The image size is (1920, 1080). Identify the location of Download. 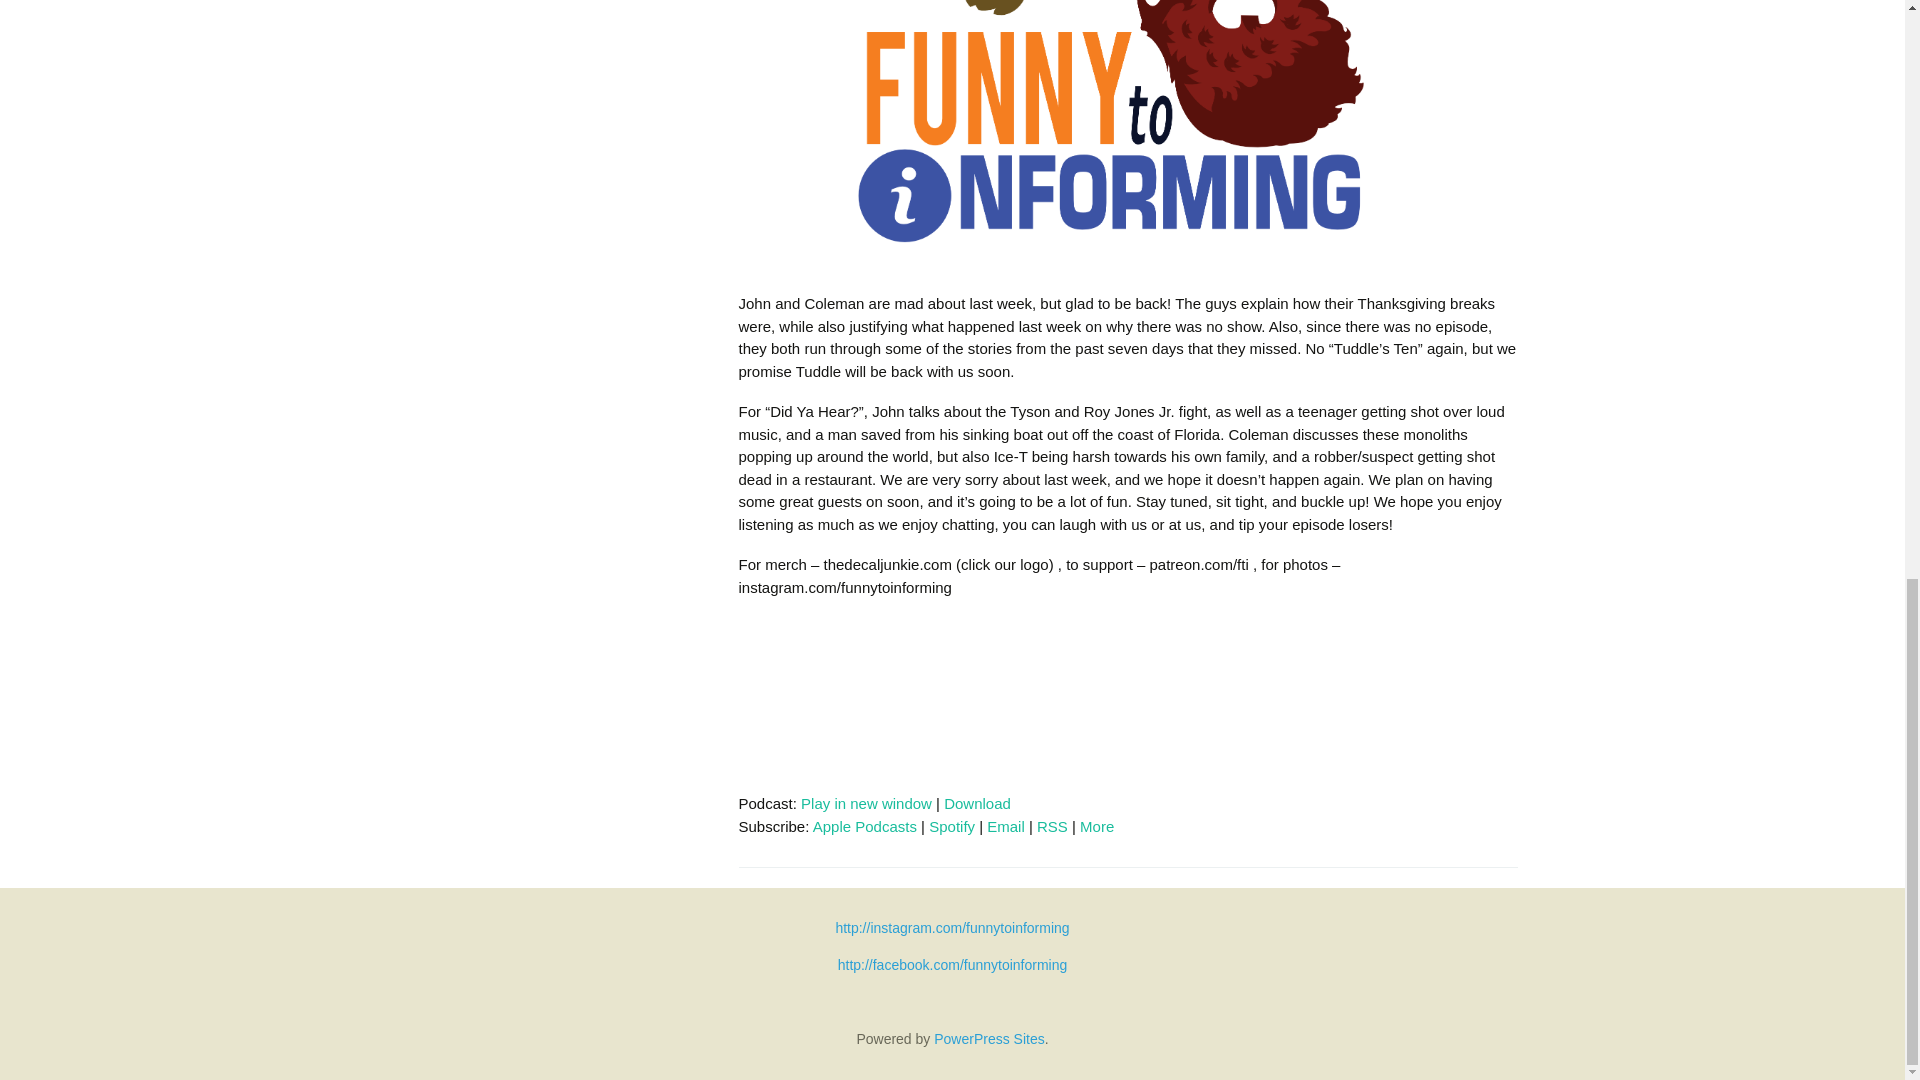
(978, 803).